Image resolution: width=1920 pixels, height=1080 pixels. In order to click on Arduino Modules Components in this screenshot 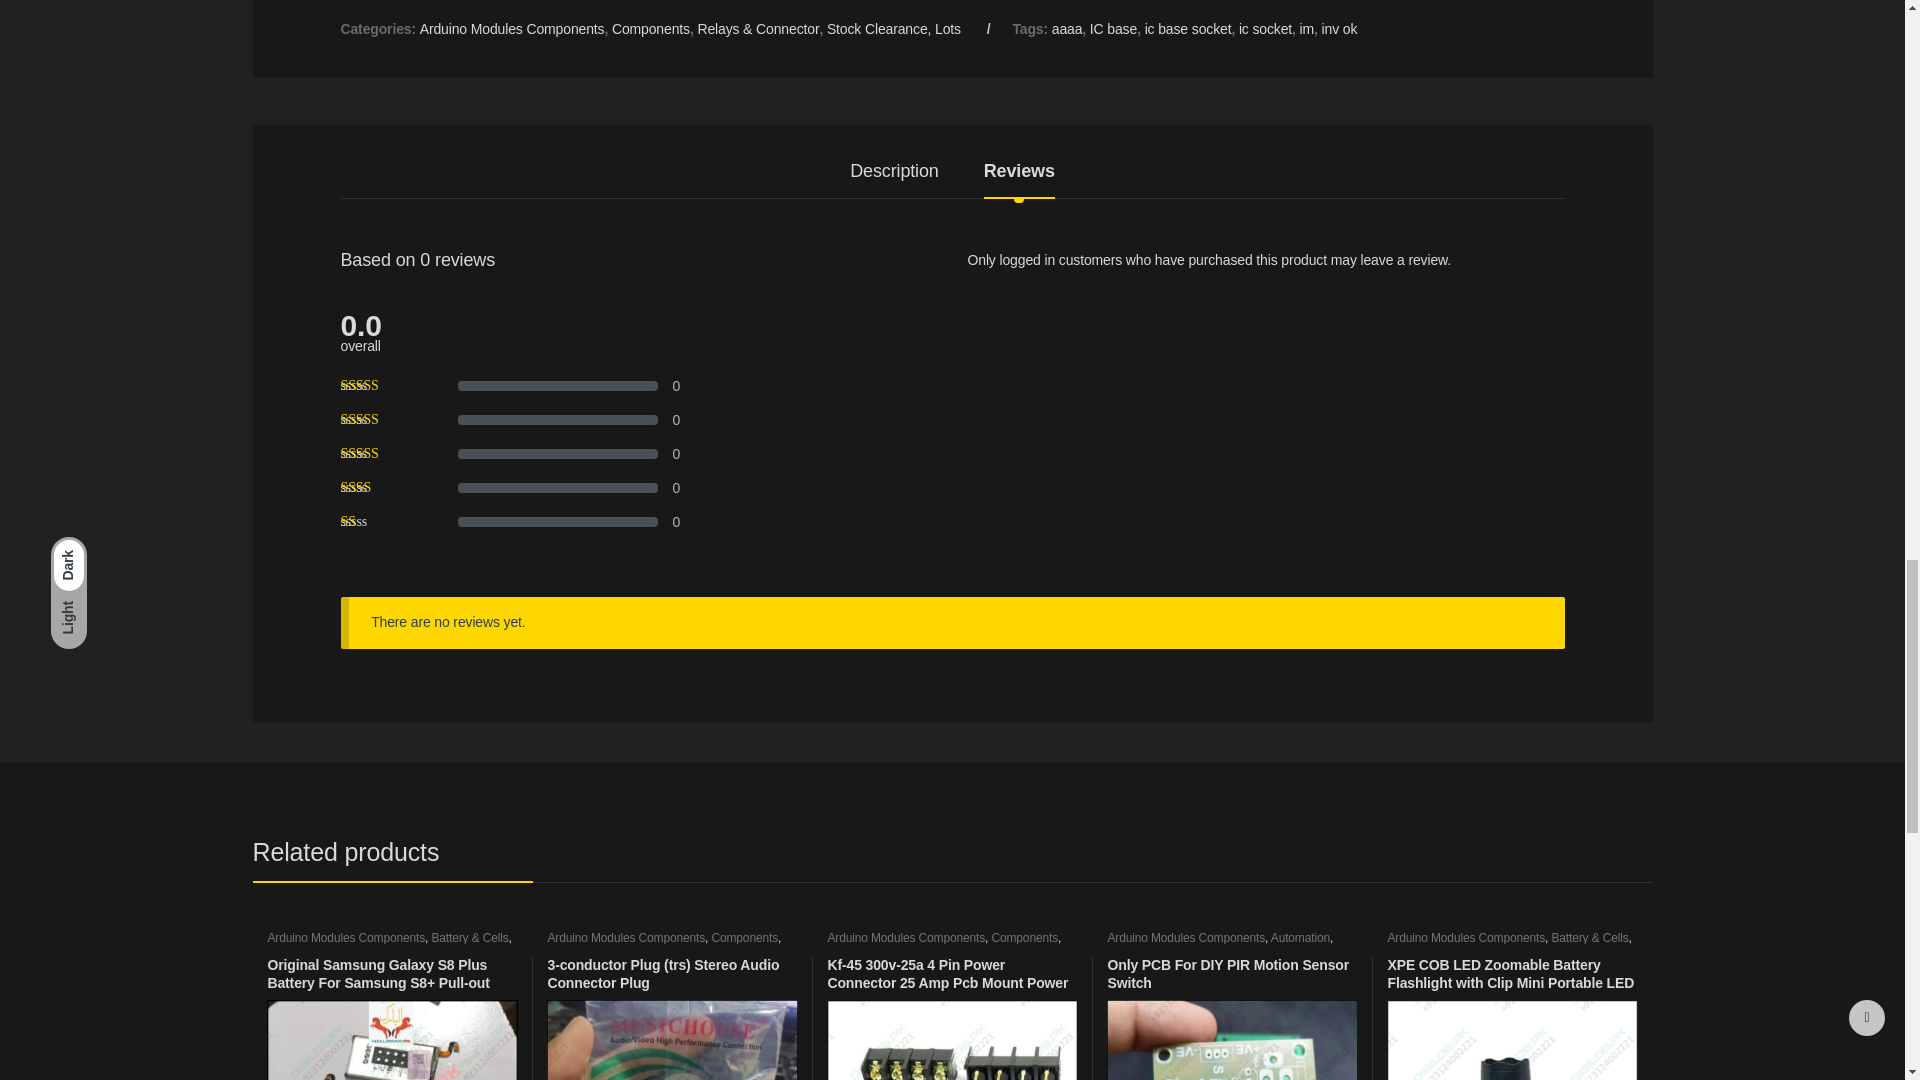, I will do `click(512, 28)`.